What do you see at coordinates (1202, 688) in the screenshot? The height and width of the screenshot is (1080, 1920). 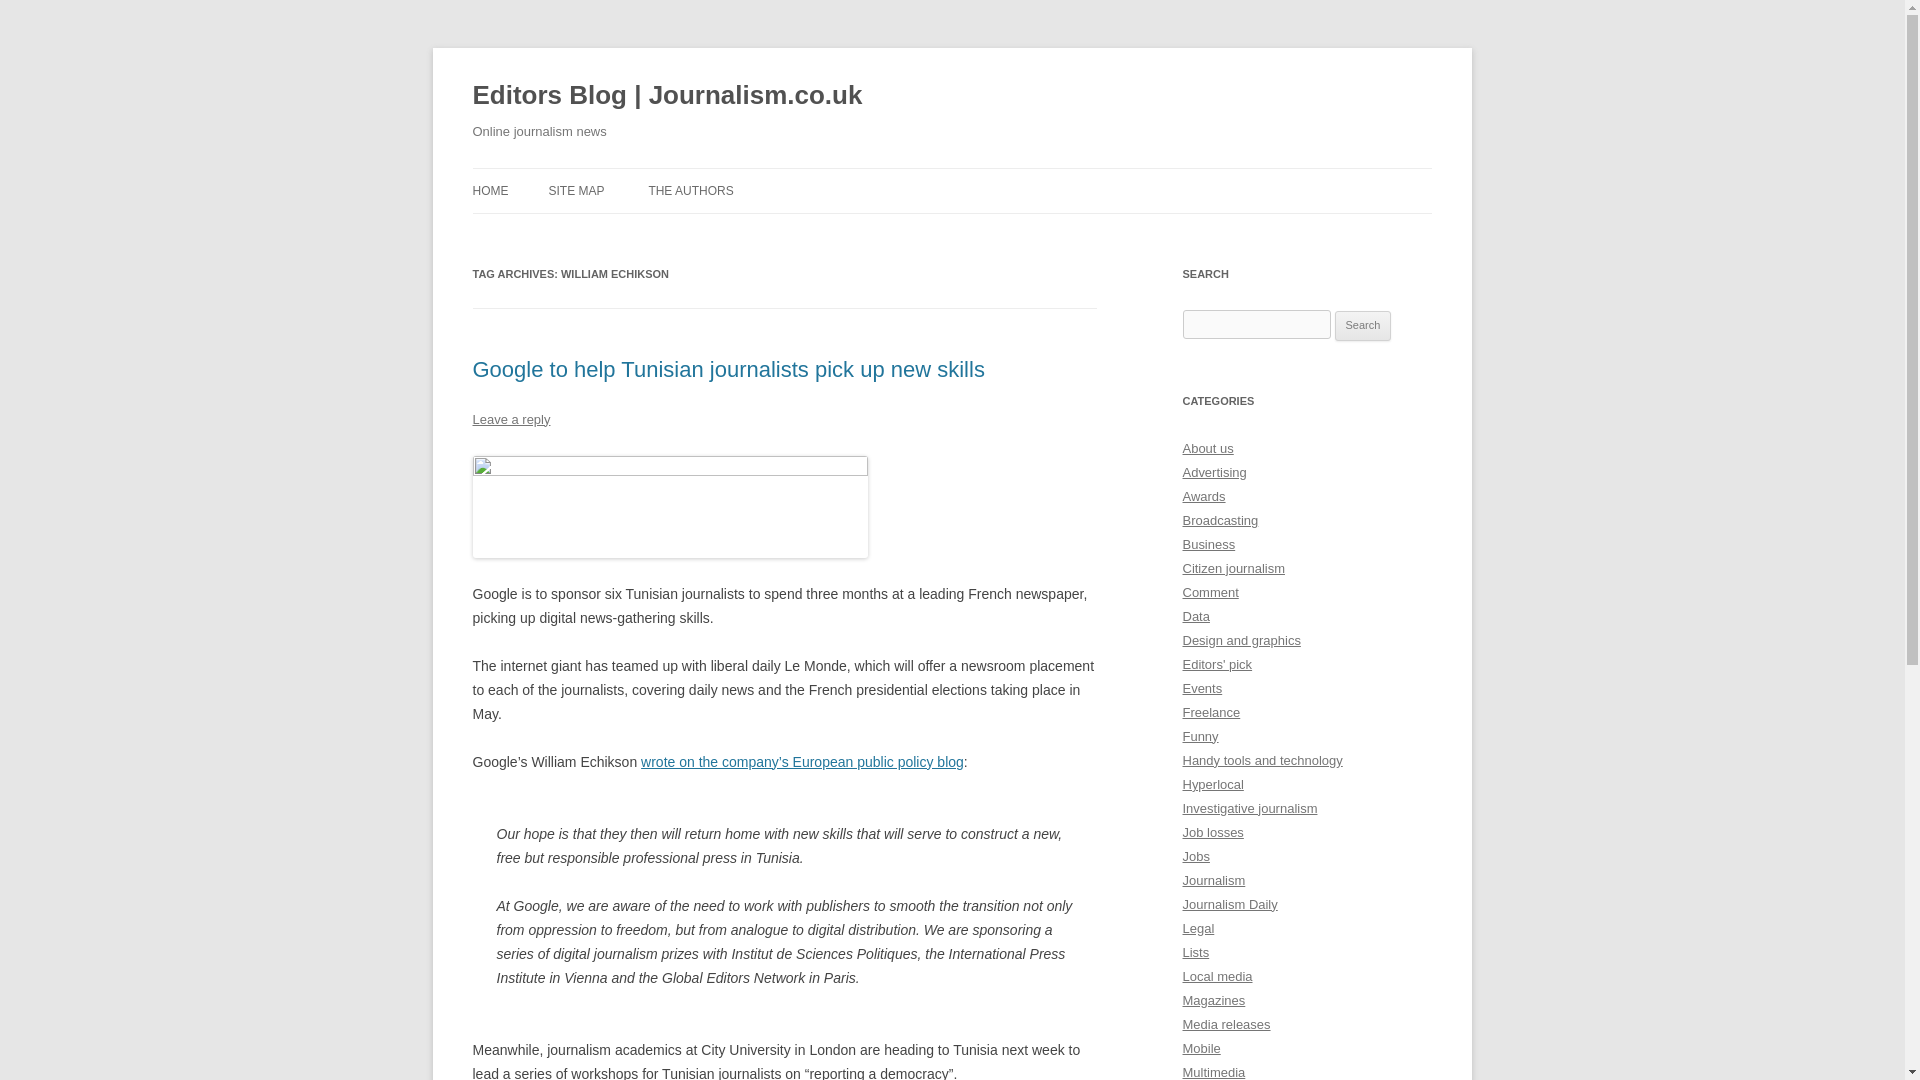 I see `Events` at bounding box center [1202, 688].